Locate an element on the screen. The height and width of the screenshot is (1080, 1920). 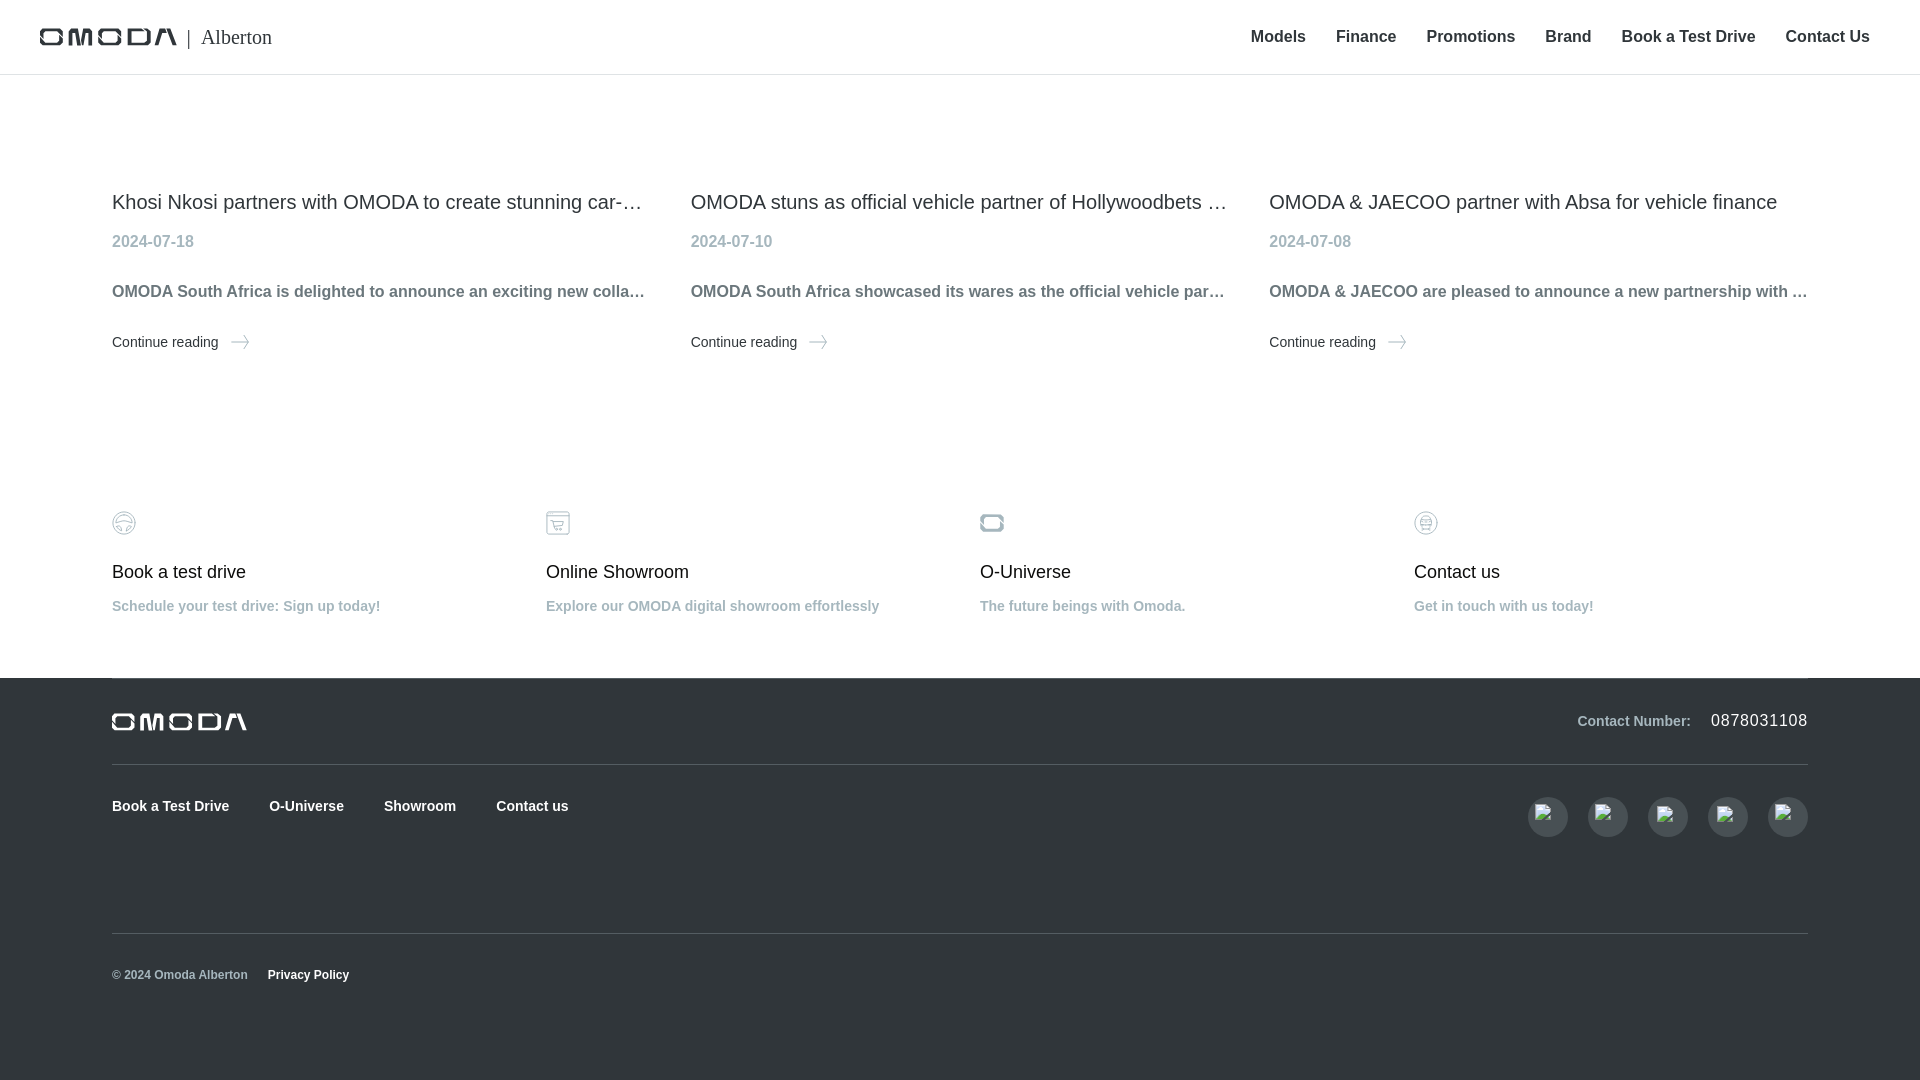
Continue reading is located at coordinates (1610, 562).